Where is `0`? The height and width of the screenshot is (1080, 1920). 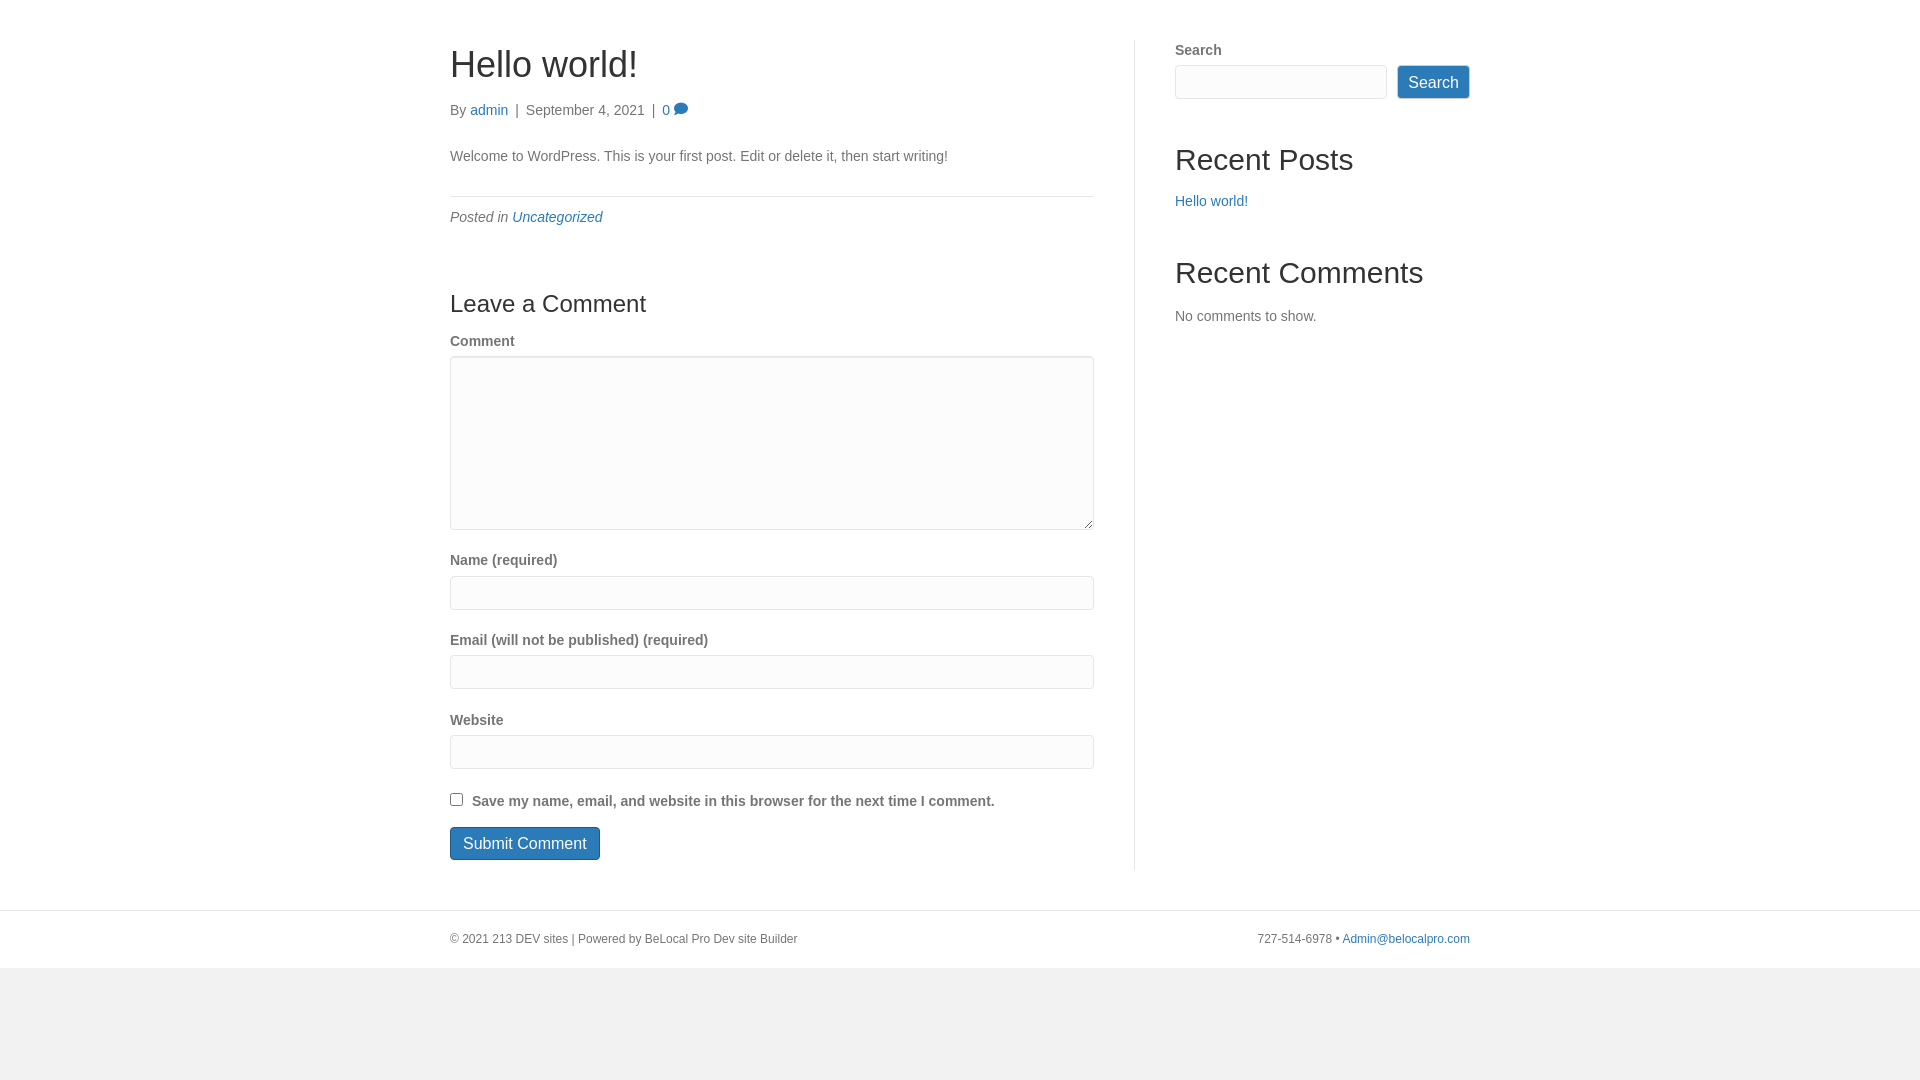
0 is located at coordinates (675, 110).